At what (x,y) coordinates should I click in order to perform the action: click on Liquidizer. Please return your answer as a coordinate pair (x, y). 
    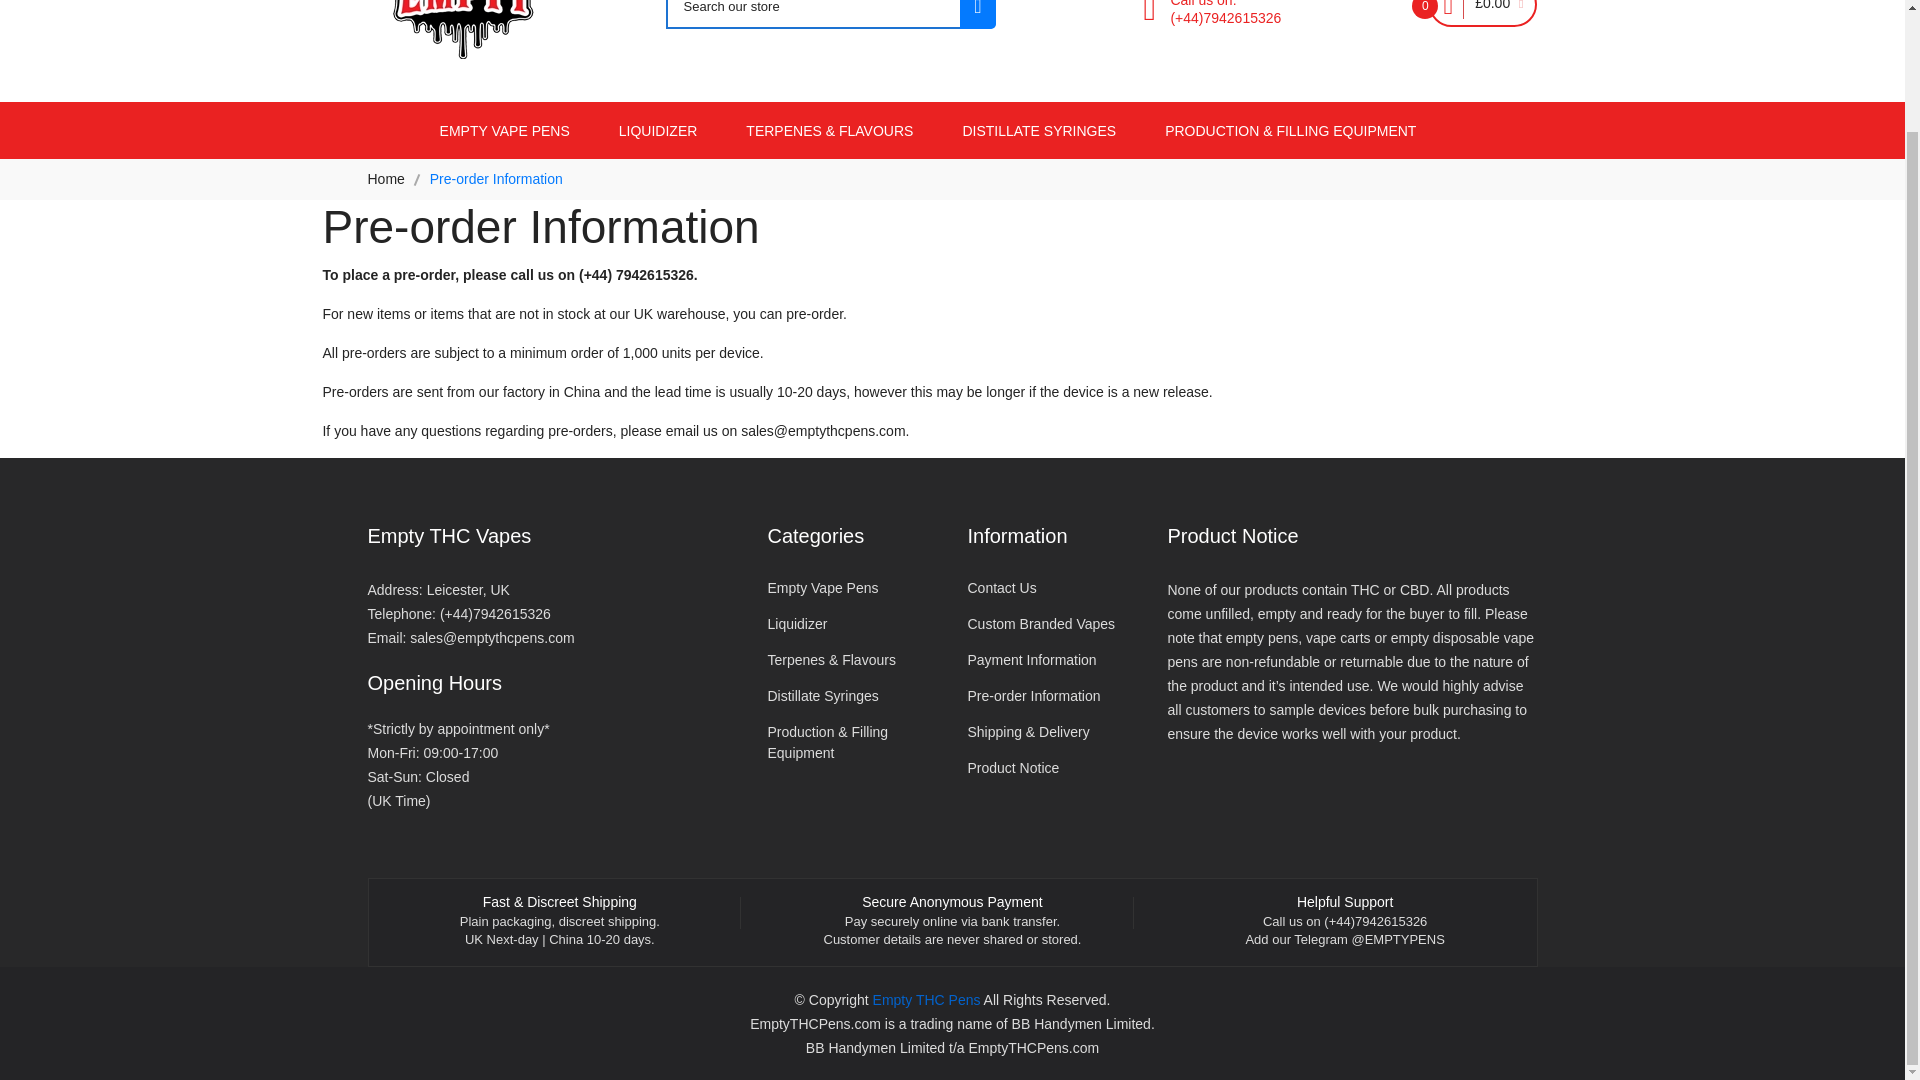
    Looking at the image, I should click on (851, 624).